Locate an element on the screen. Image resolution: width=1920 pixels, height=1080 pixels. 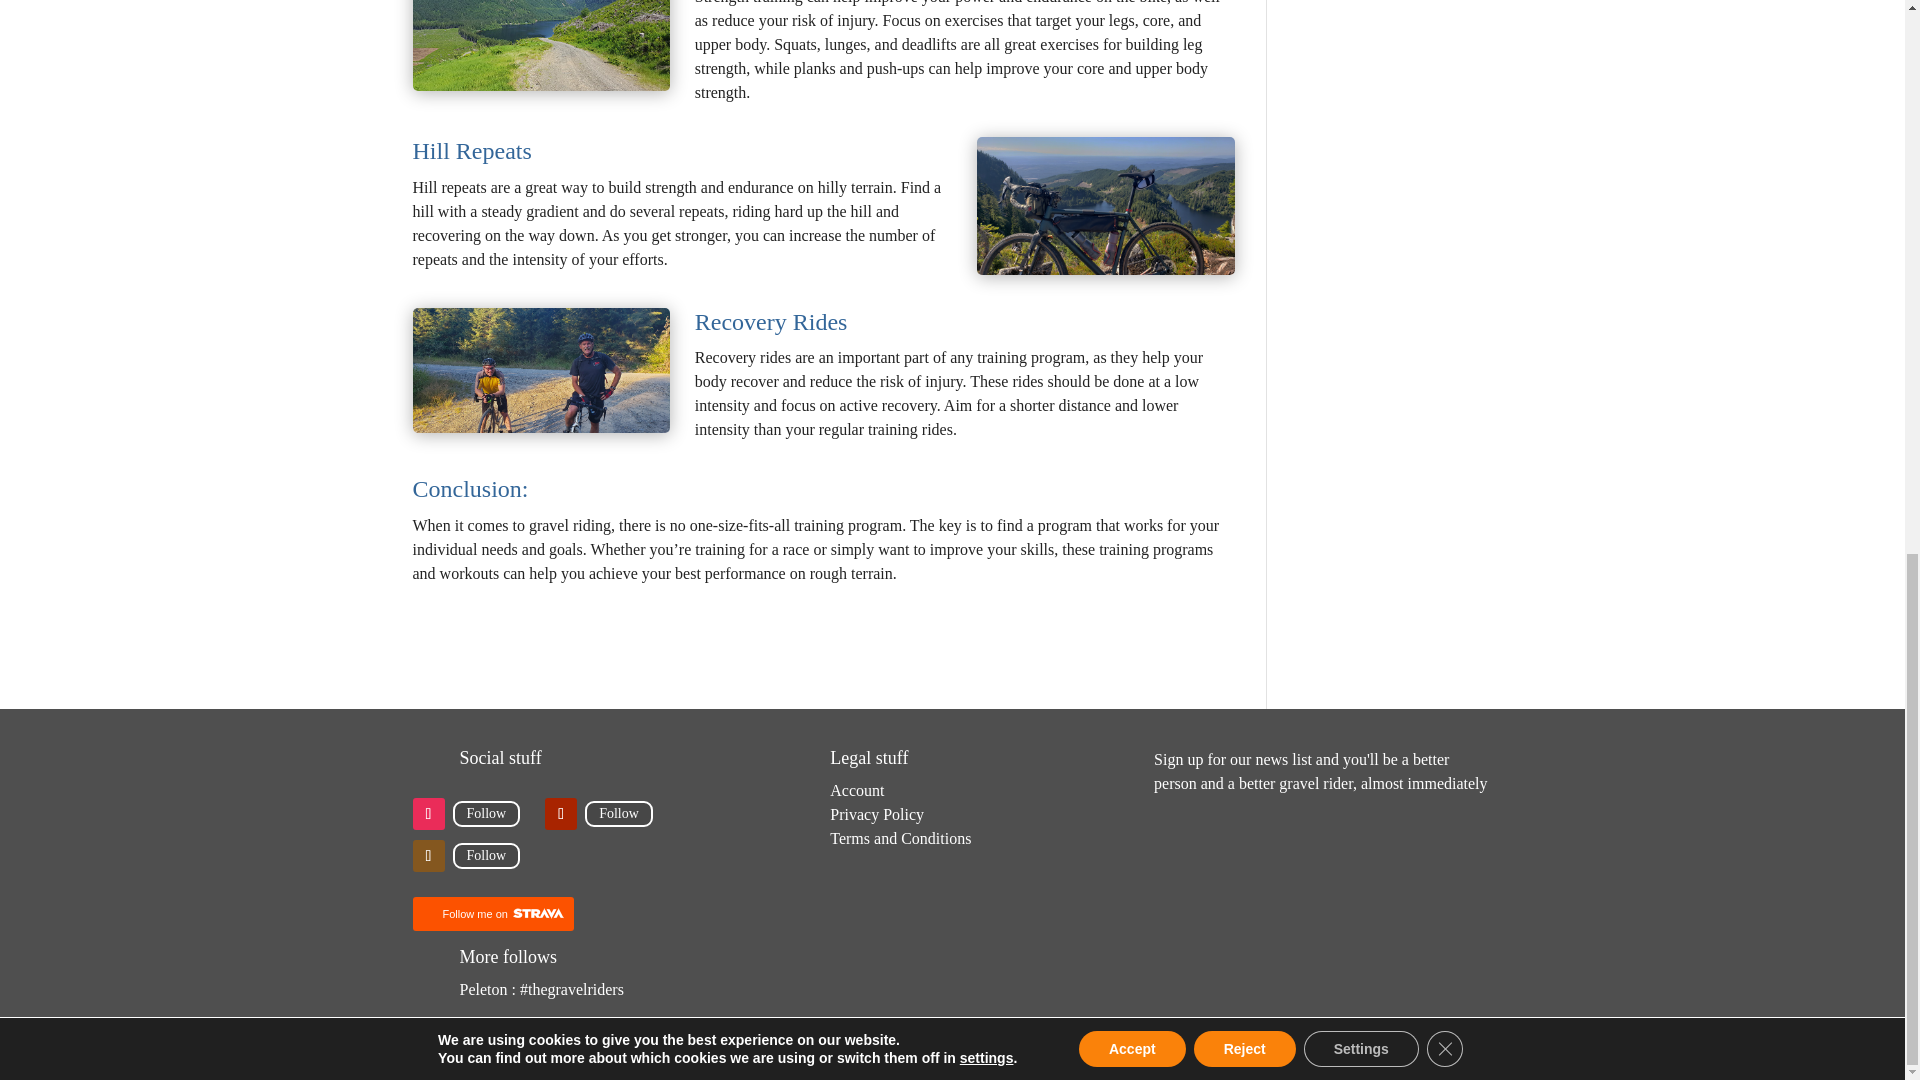
Follow on RSS is located at coordinates (428, 856).